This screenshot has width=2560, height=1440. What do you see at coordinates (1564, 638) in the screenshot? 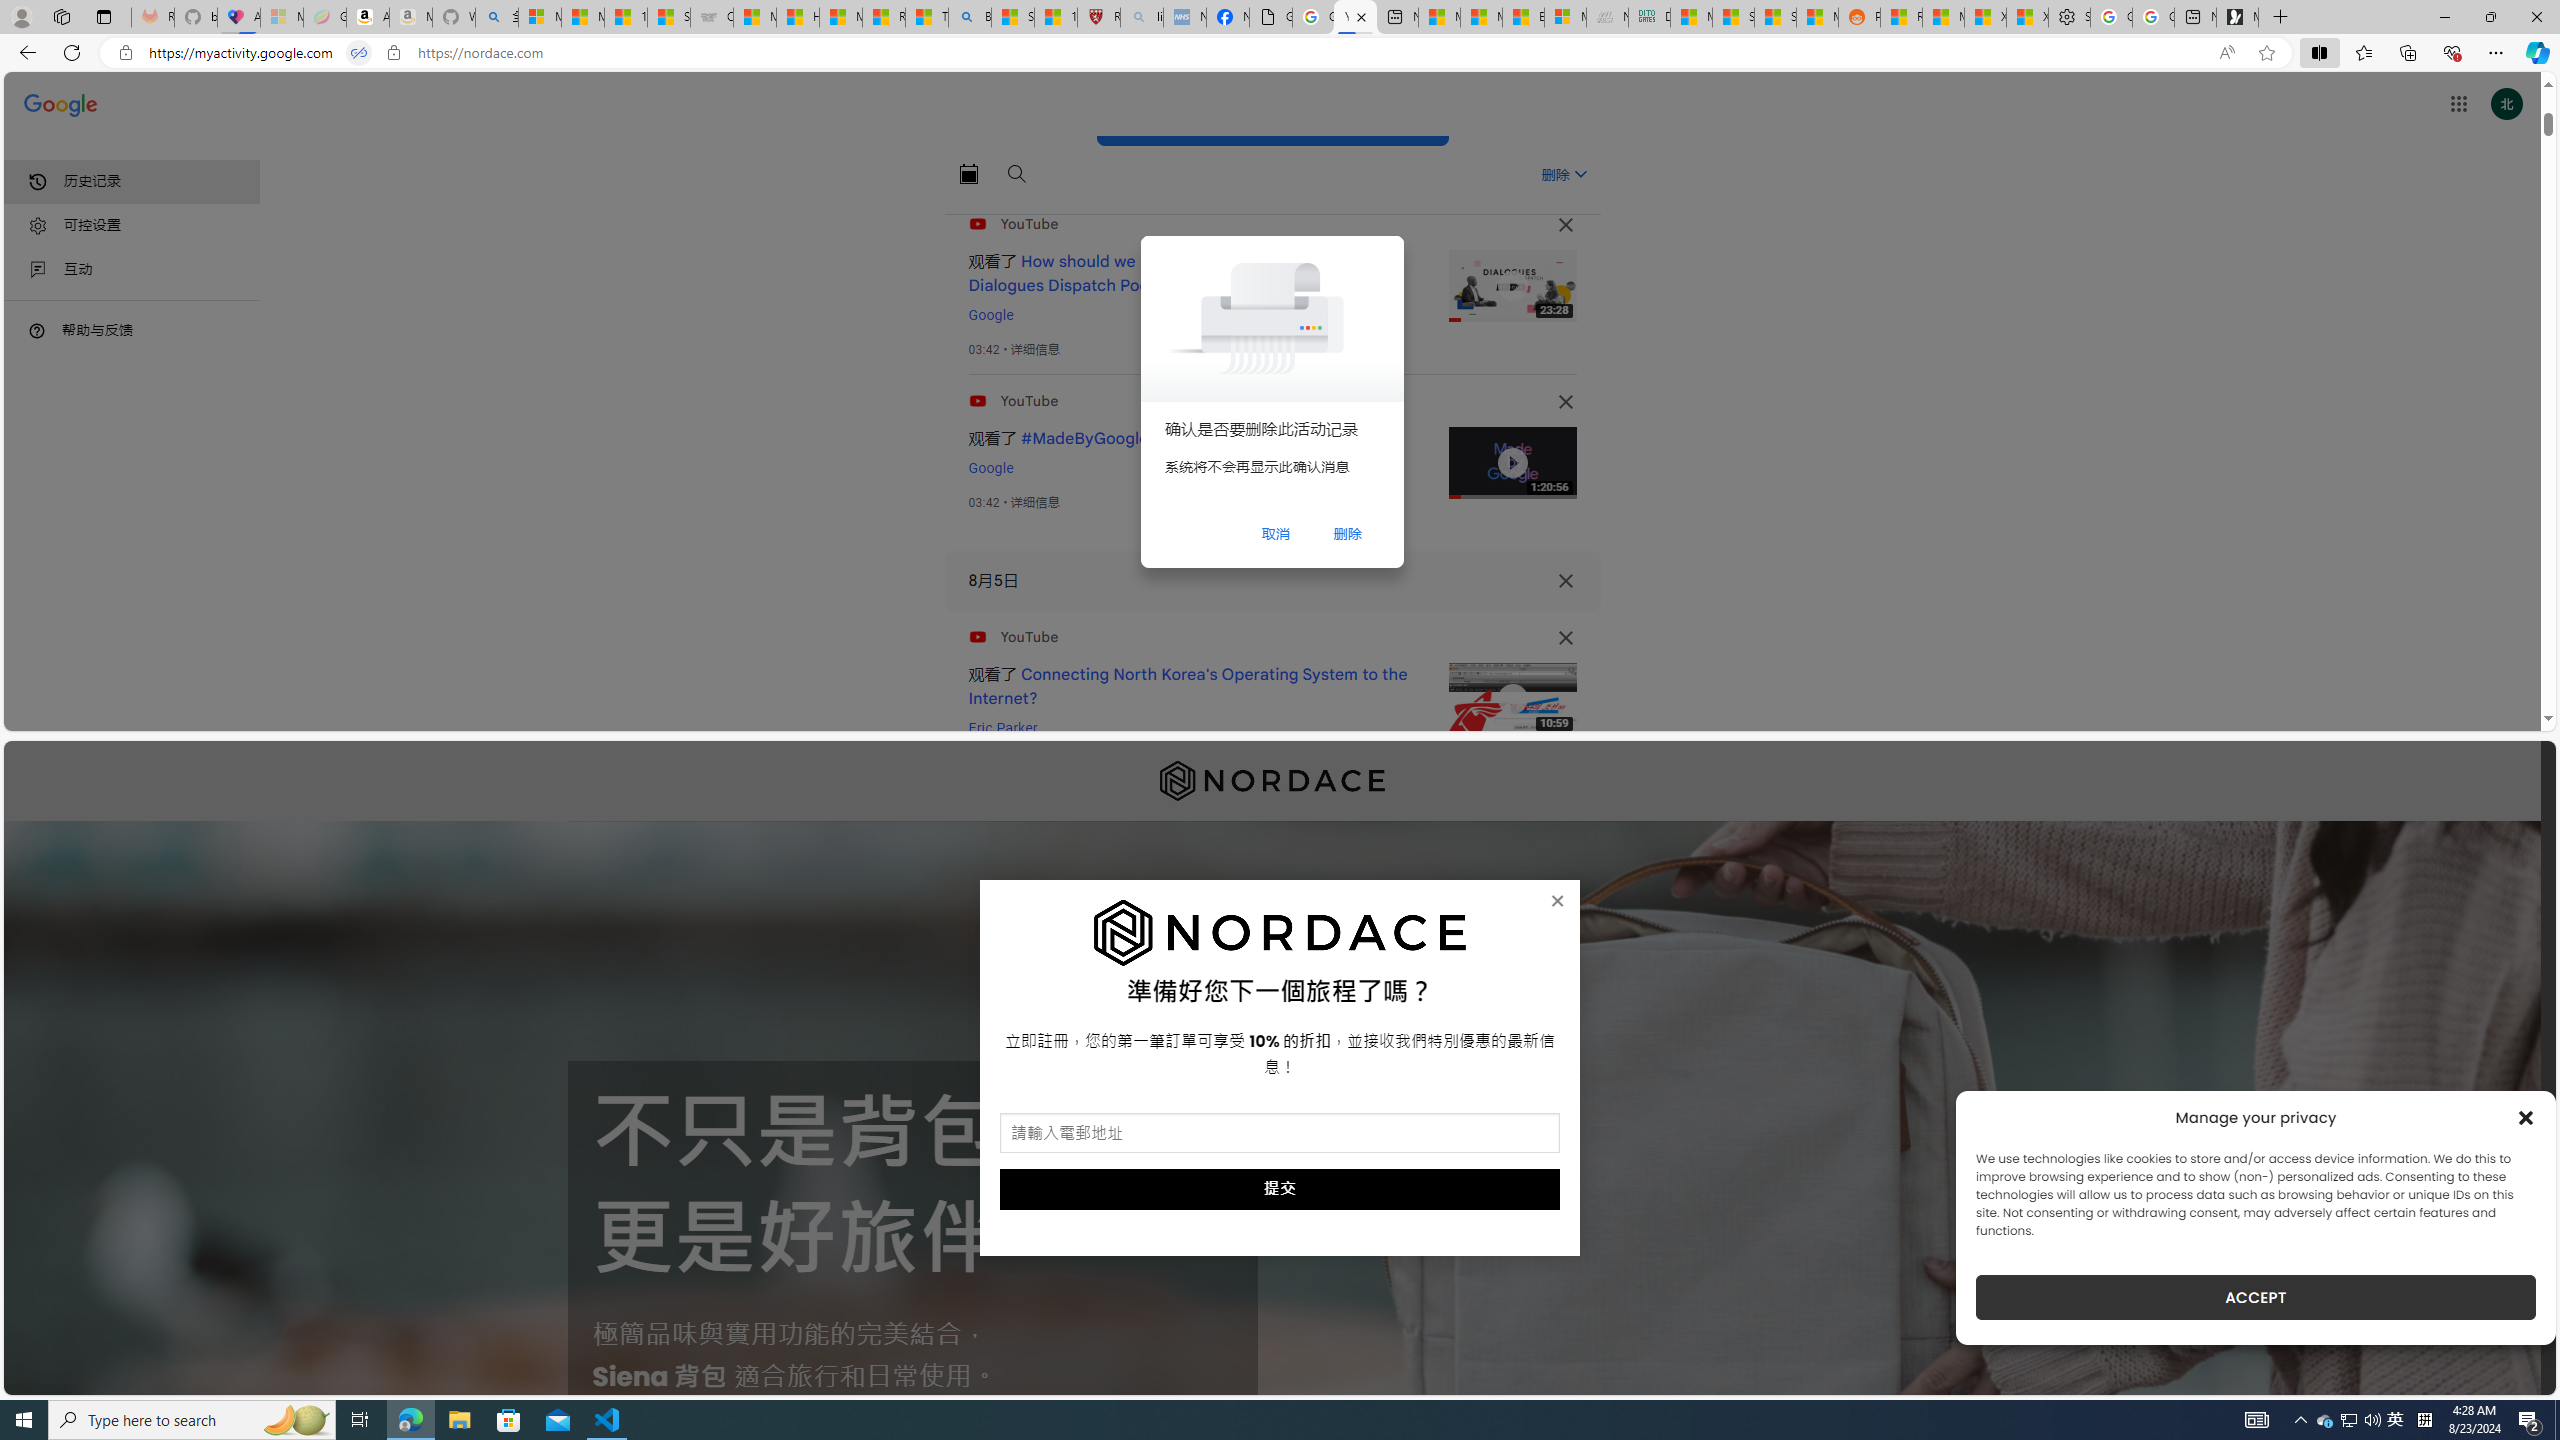
I see `Class: TjcpUd NMm5M` at bounding box center [1564, 638].